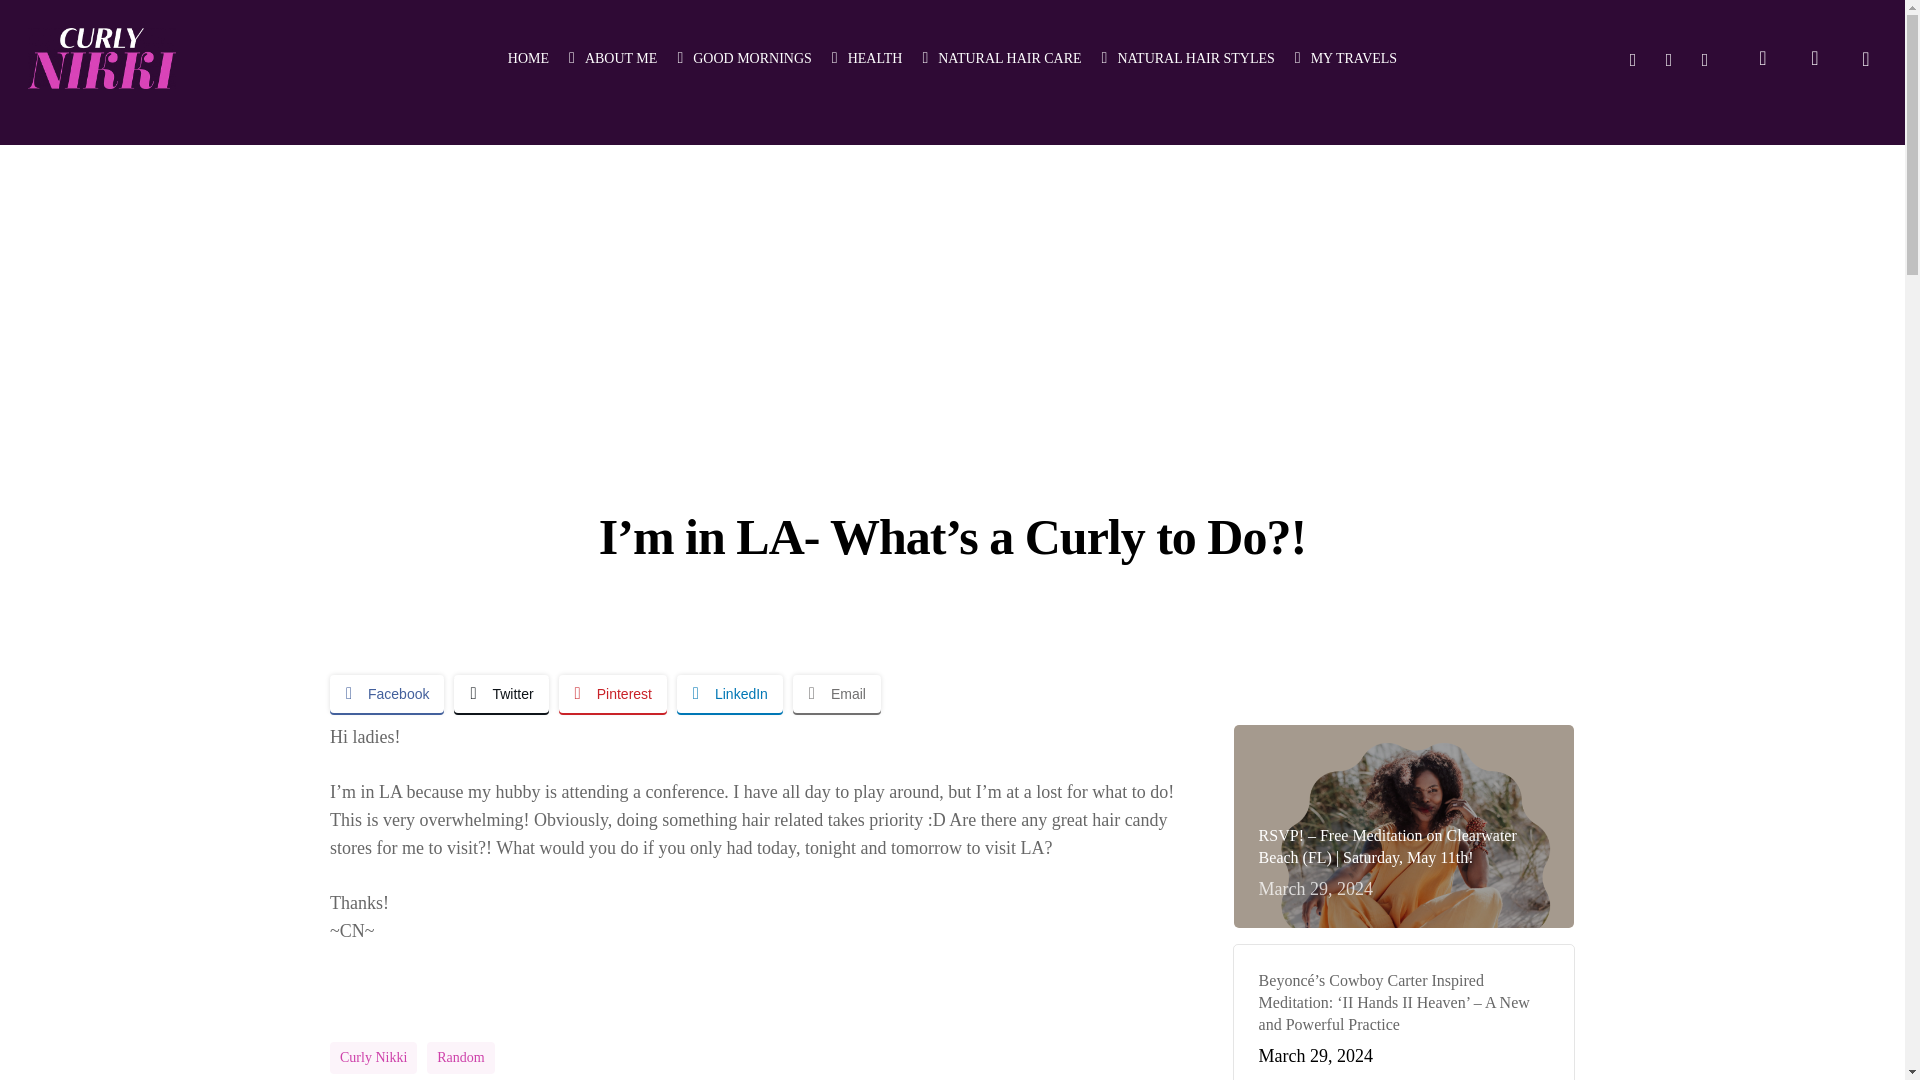  What do you see at coordinates (612, 58) in the screenshot?
I see `ABOUT ME` at bounding box center [612, 58].